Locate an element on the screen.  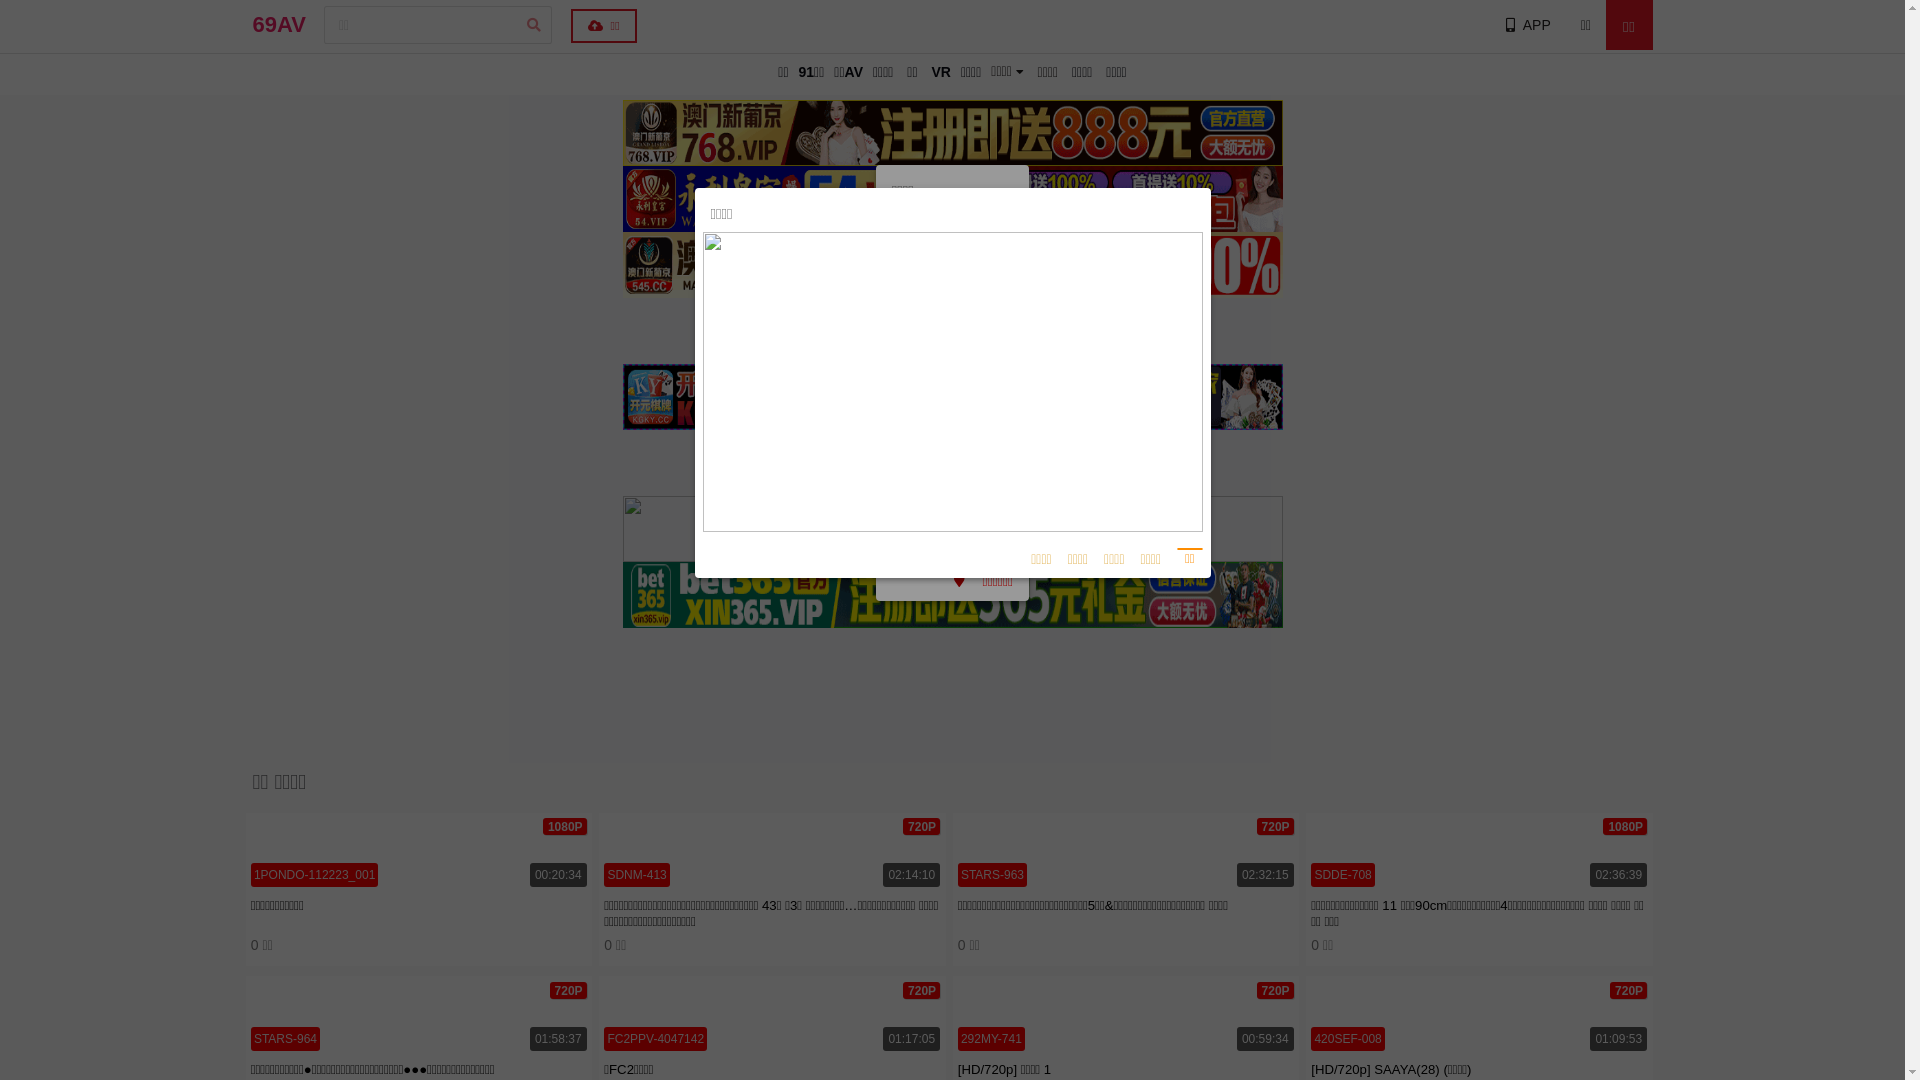
69AV is located at coordinates (278, 25).